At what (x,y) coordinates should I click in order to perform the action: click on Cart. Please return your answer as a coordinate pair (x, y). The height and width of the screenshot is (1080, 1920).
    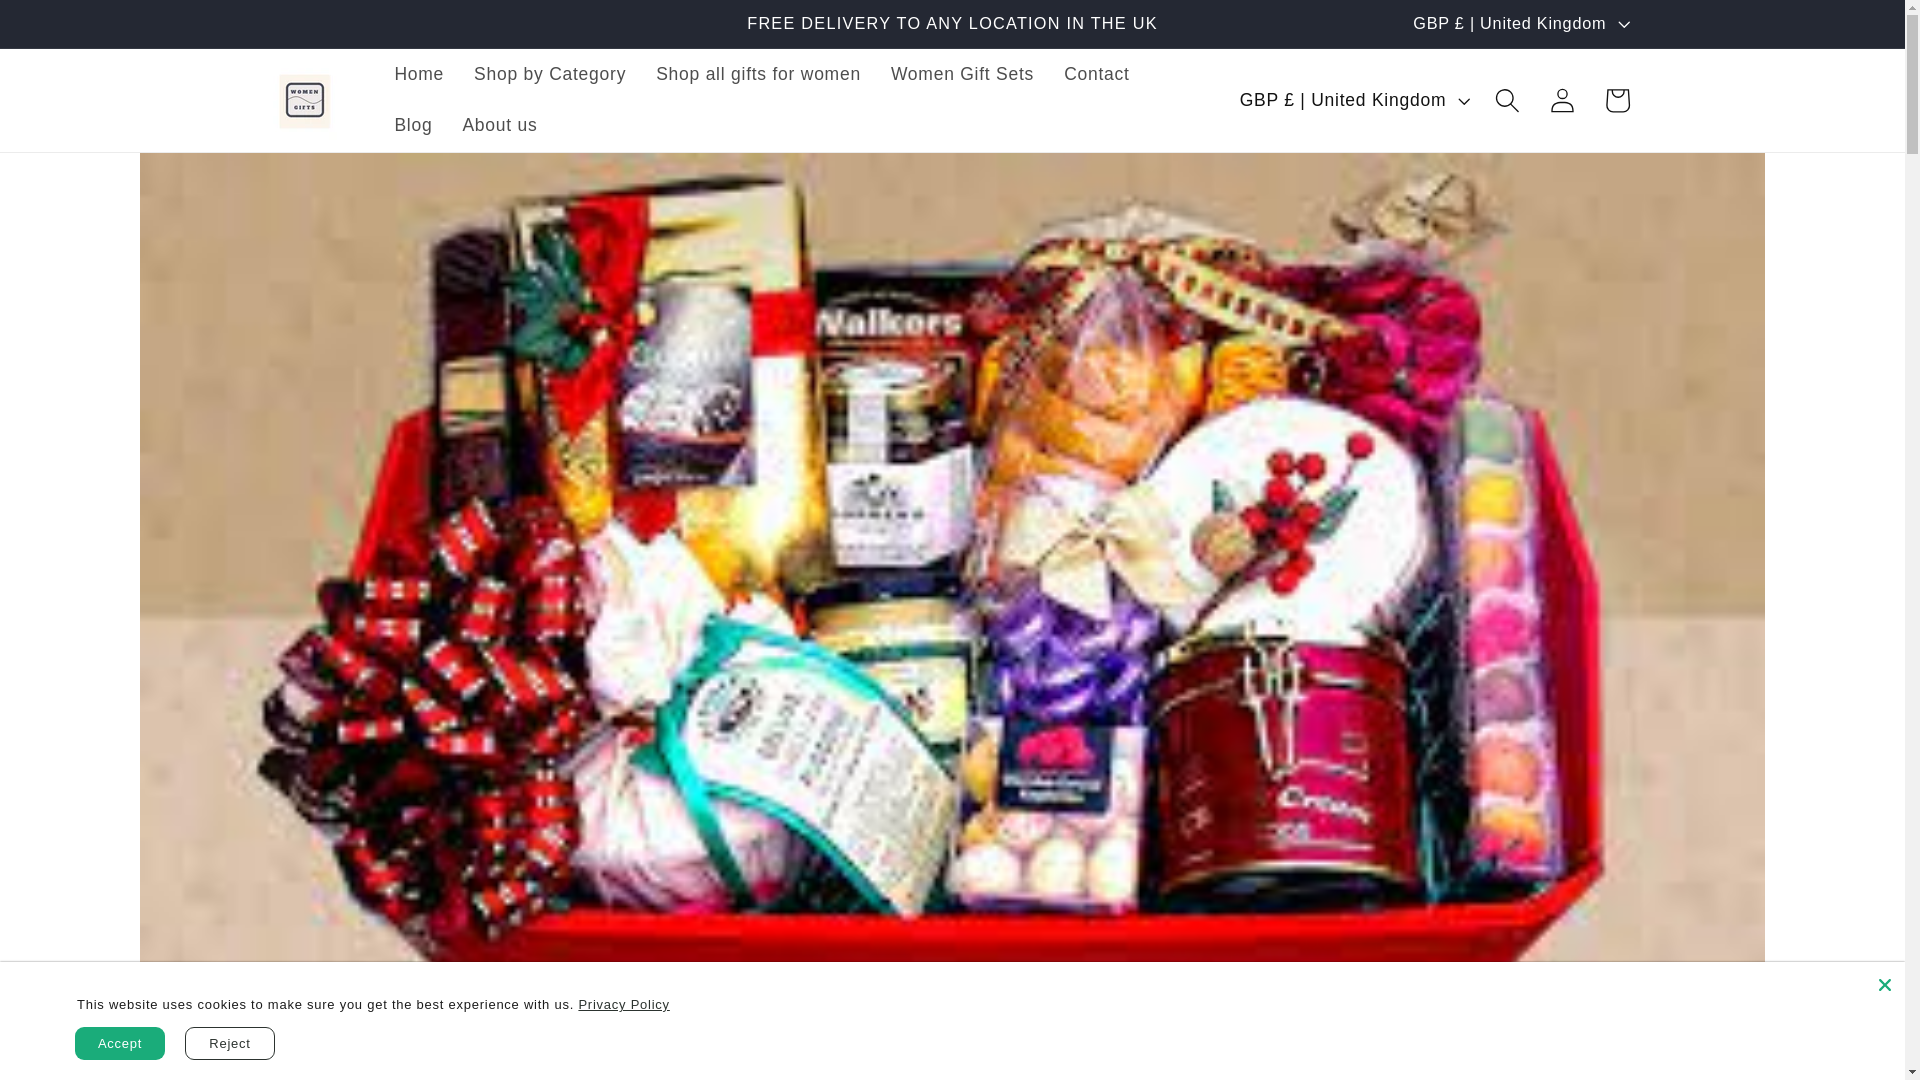
    Looking at the image, I should click on (1617, 100).